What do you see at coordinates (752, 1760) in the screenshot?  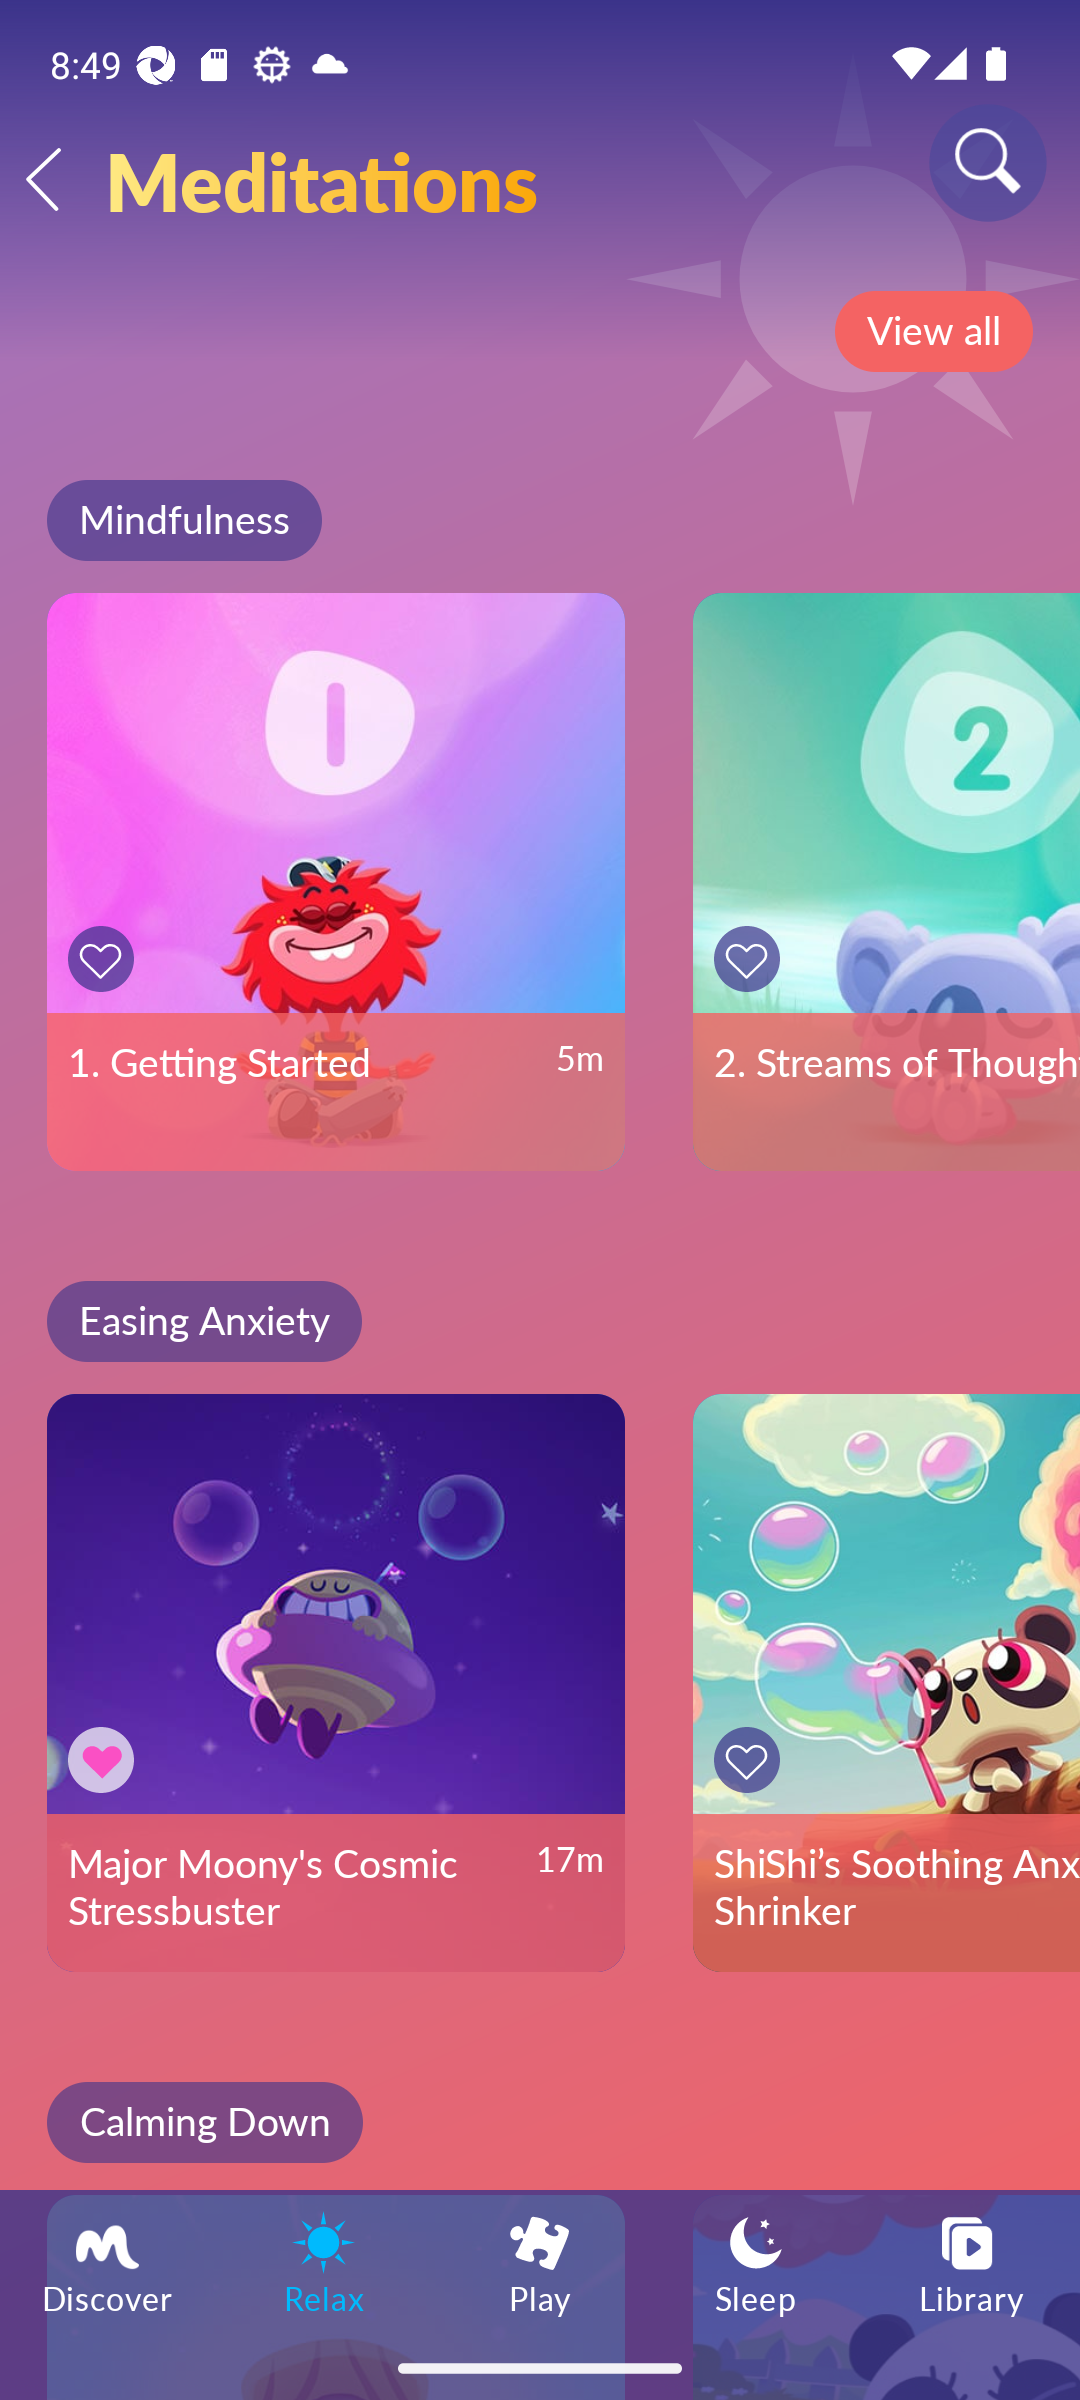 I see `Button` at bounding box center [752, 1760].